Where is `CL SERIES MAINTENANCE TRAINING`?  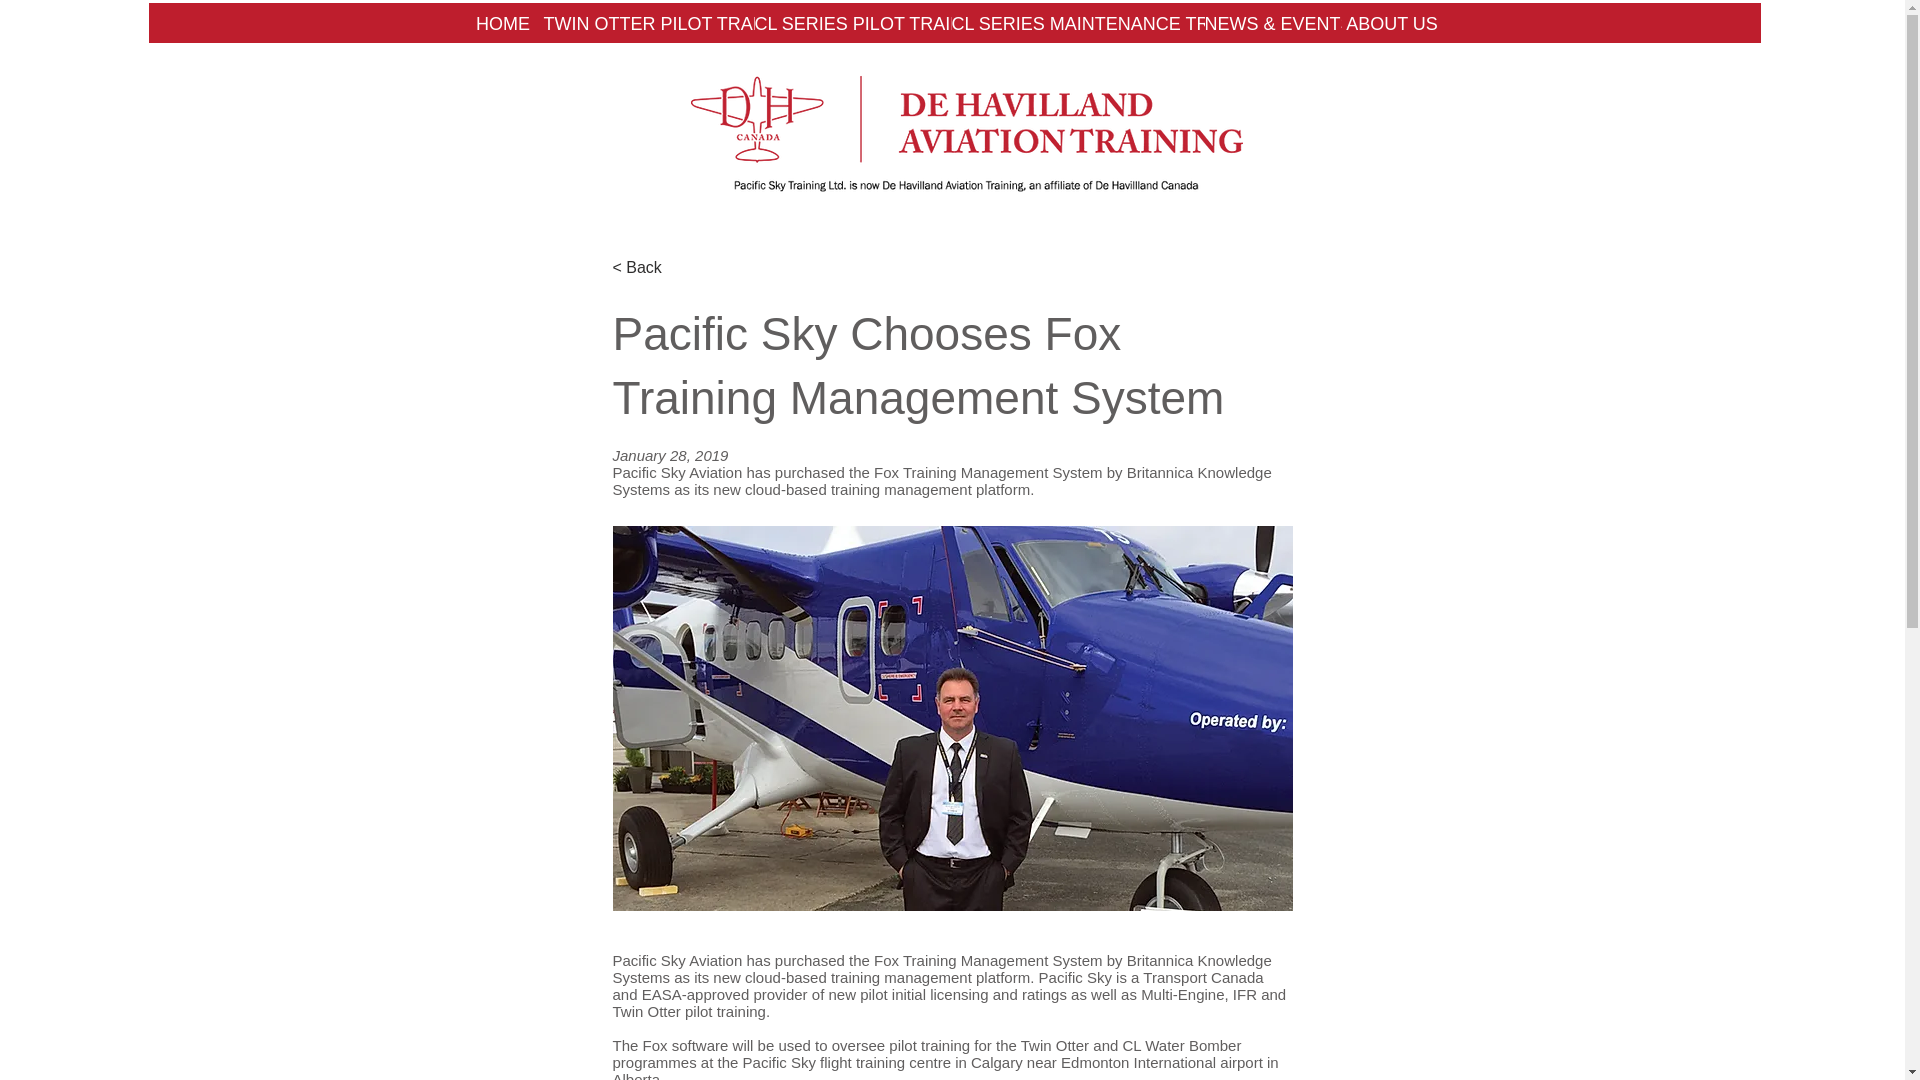
CL SERIES MAINTENANCE TRAINING is located at coordinates (1078, 24).